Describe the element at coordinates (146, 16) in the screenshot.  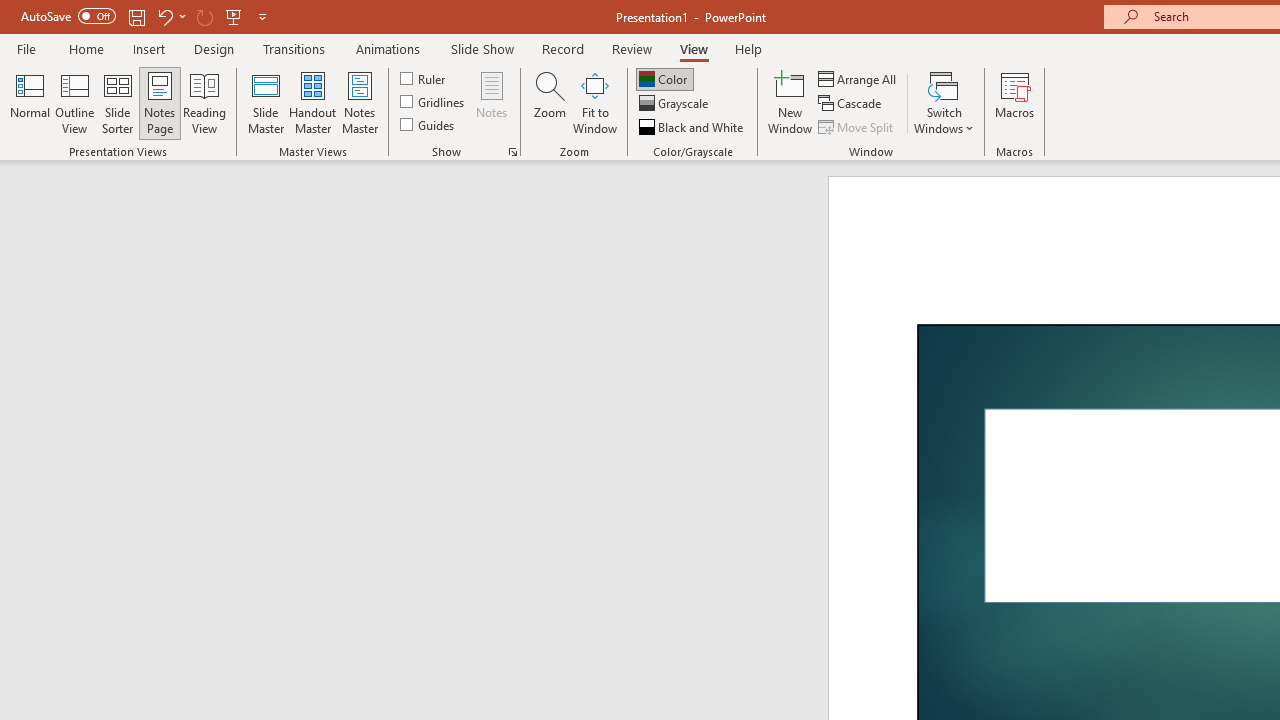
I see `Quick Access Toolbar` at that location.